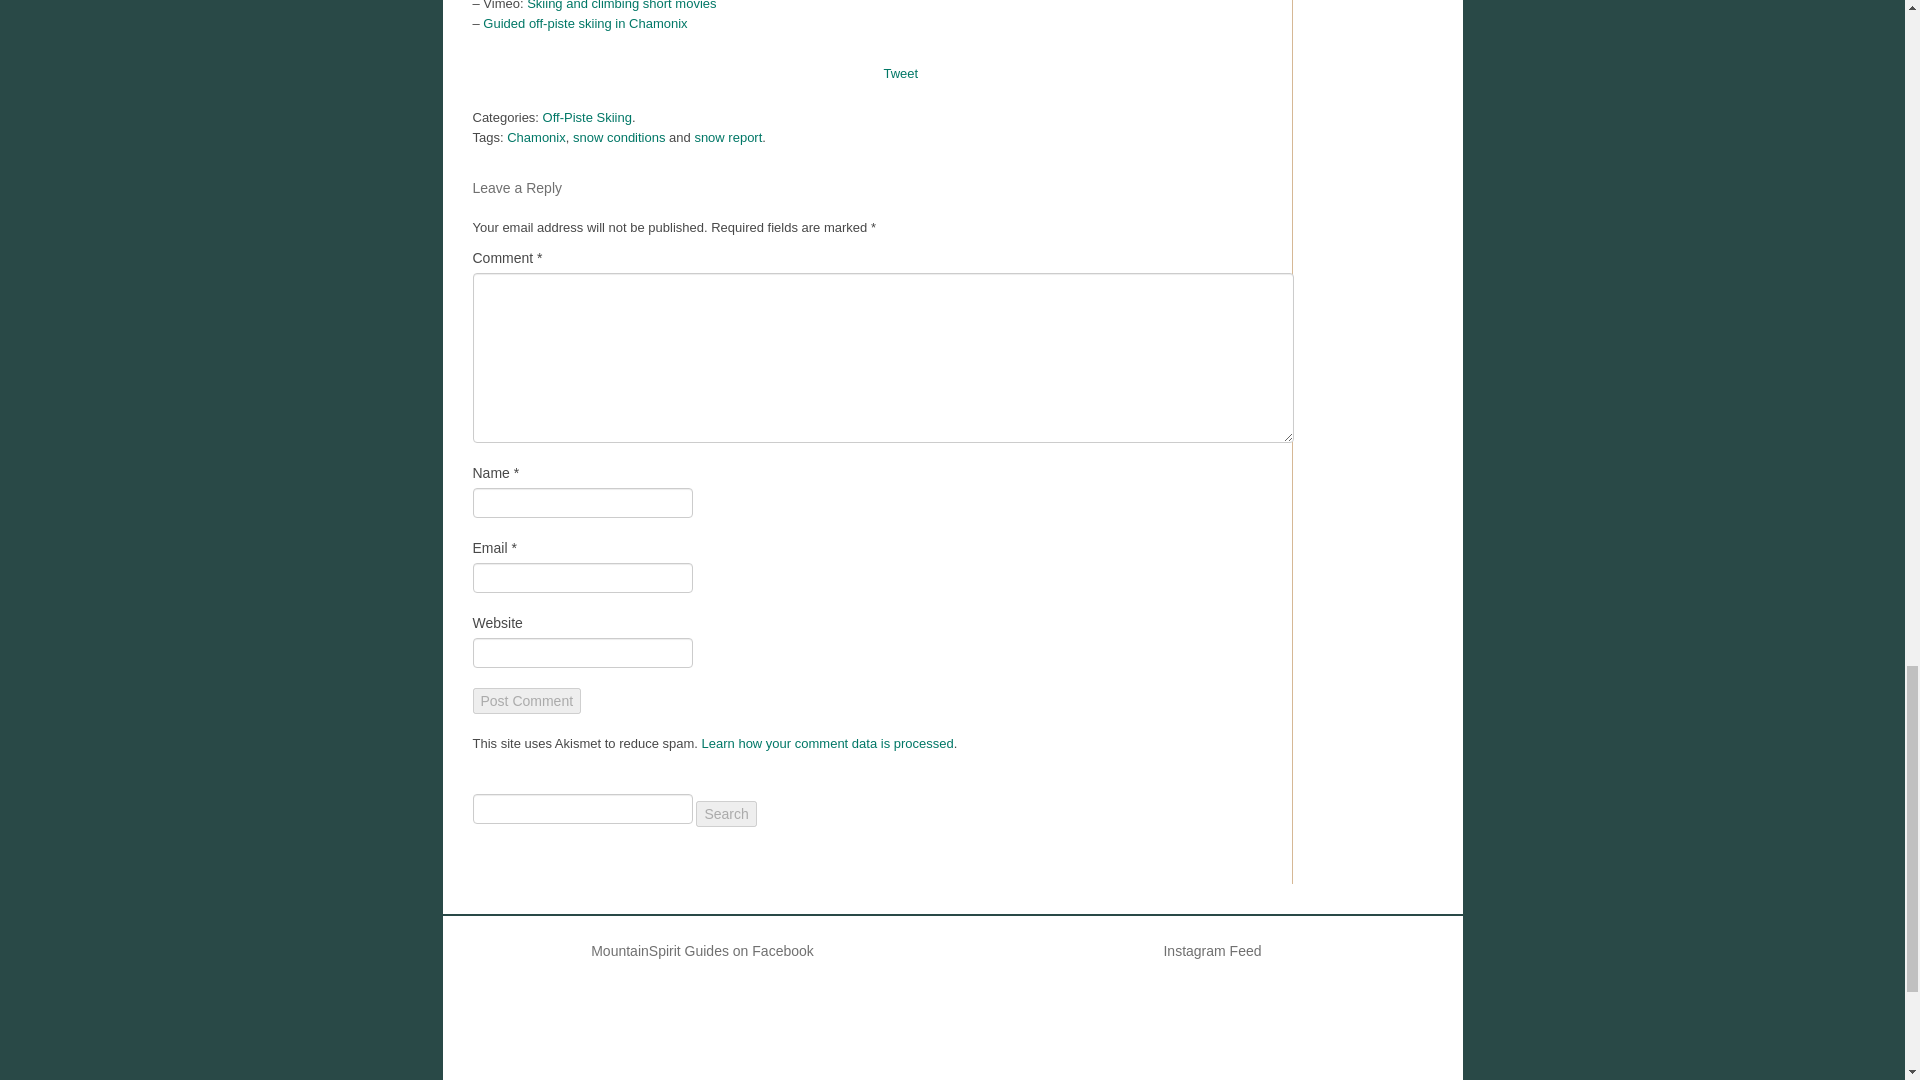  Describe the element at coordinates (901, 73) in the screenshot. I see `Tweet` at that location.